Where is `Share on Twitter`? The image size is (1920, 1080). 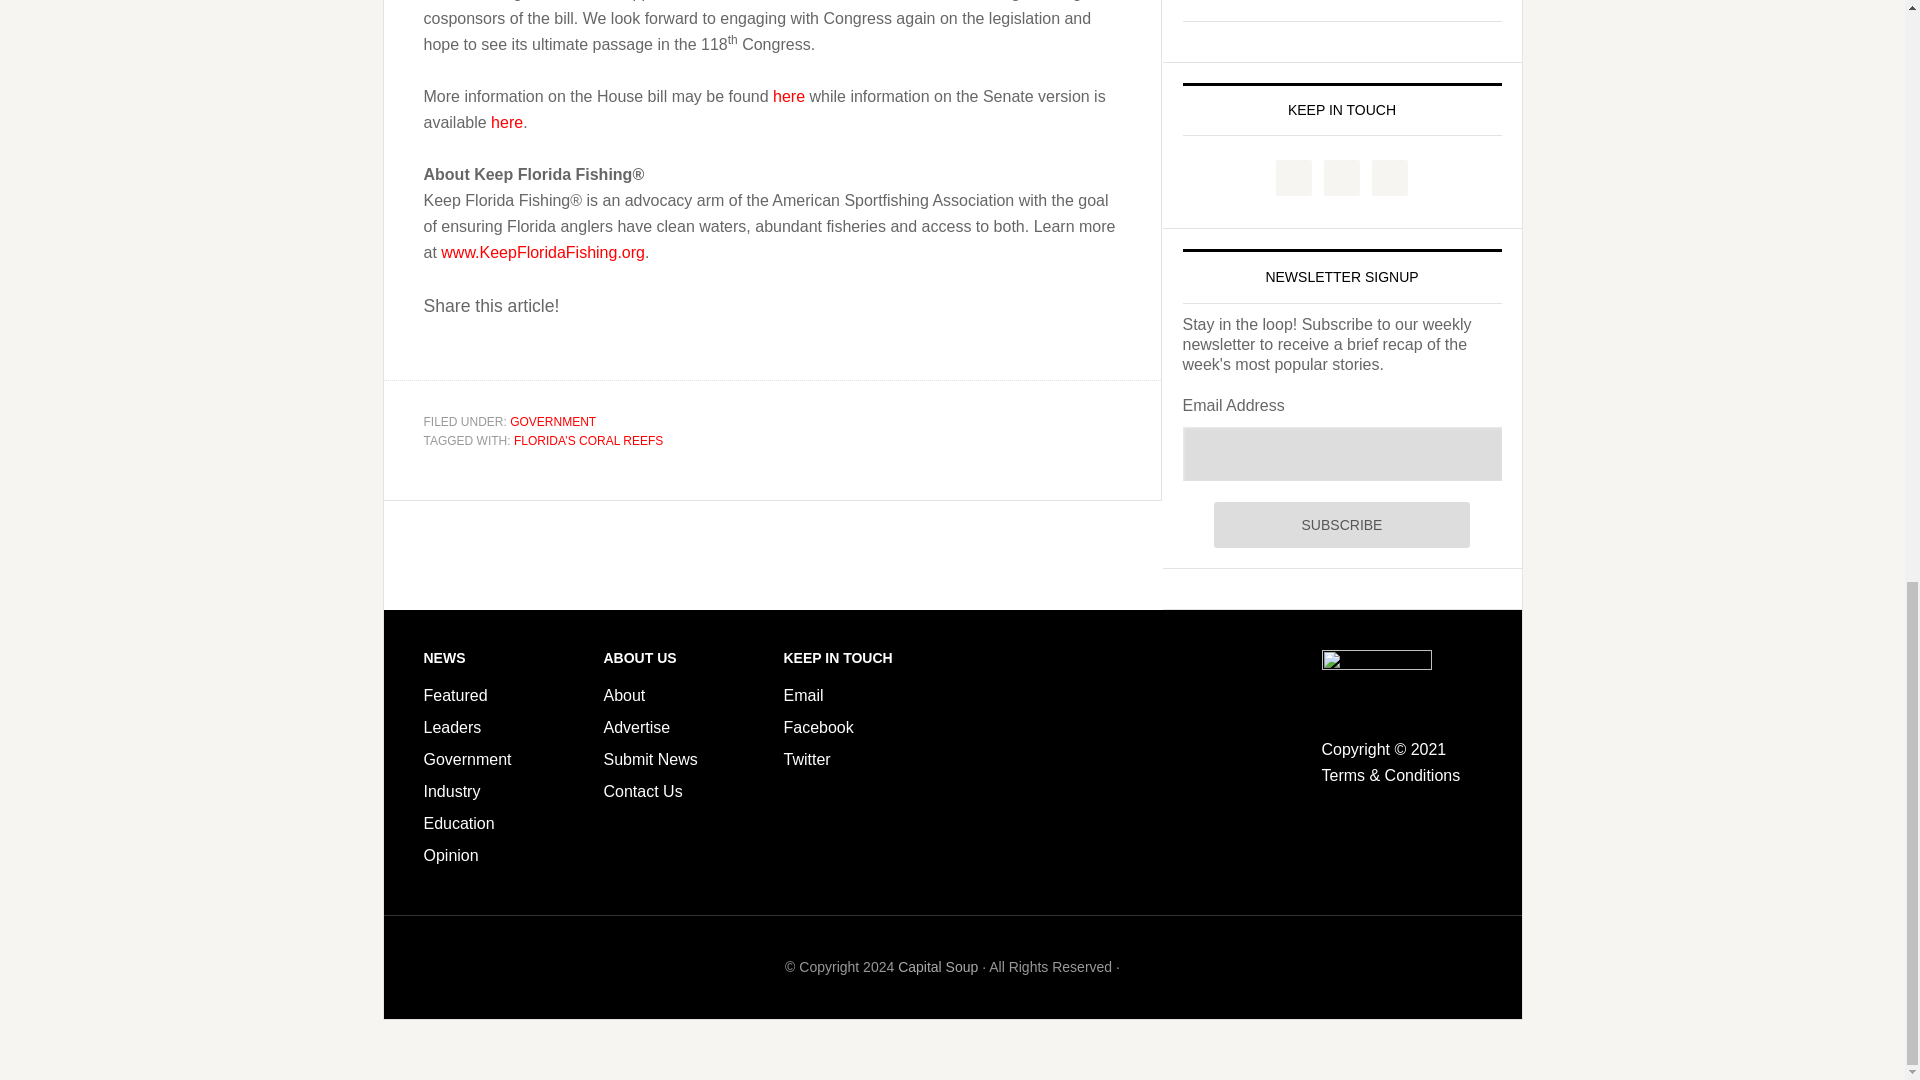 Share on Twitter is located at coordinates (497, 350).